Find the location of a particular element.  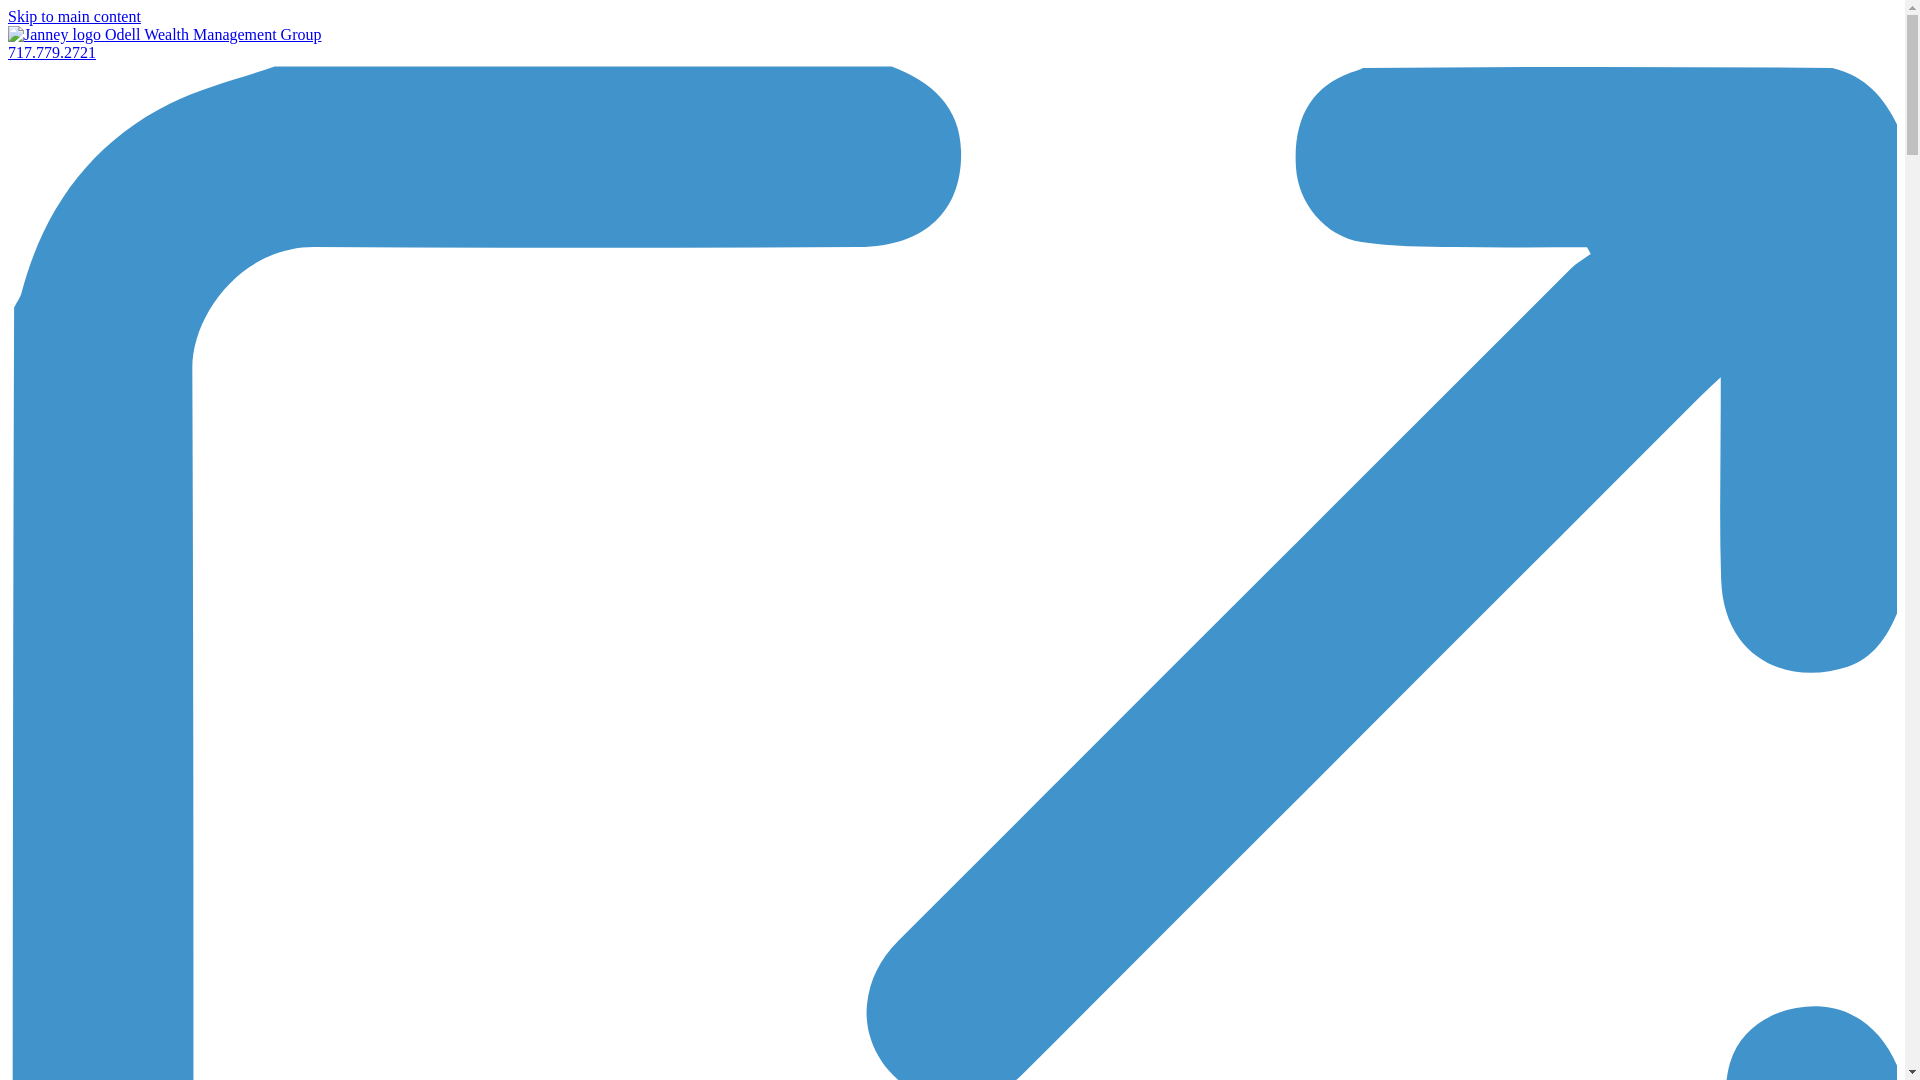

717.779.2721 is located at coordinates (52, 52).